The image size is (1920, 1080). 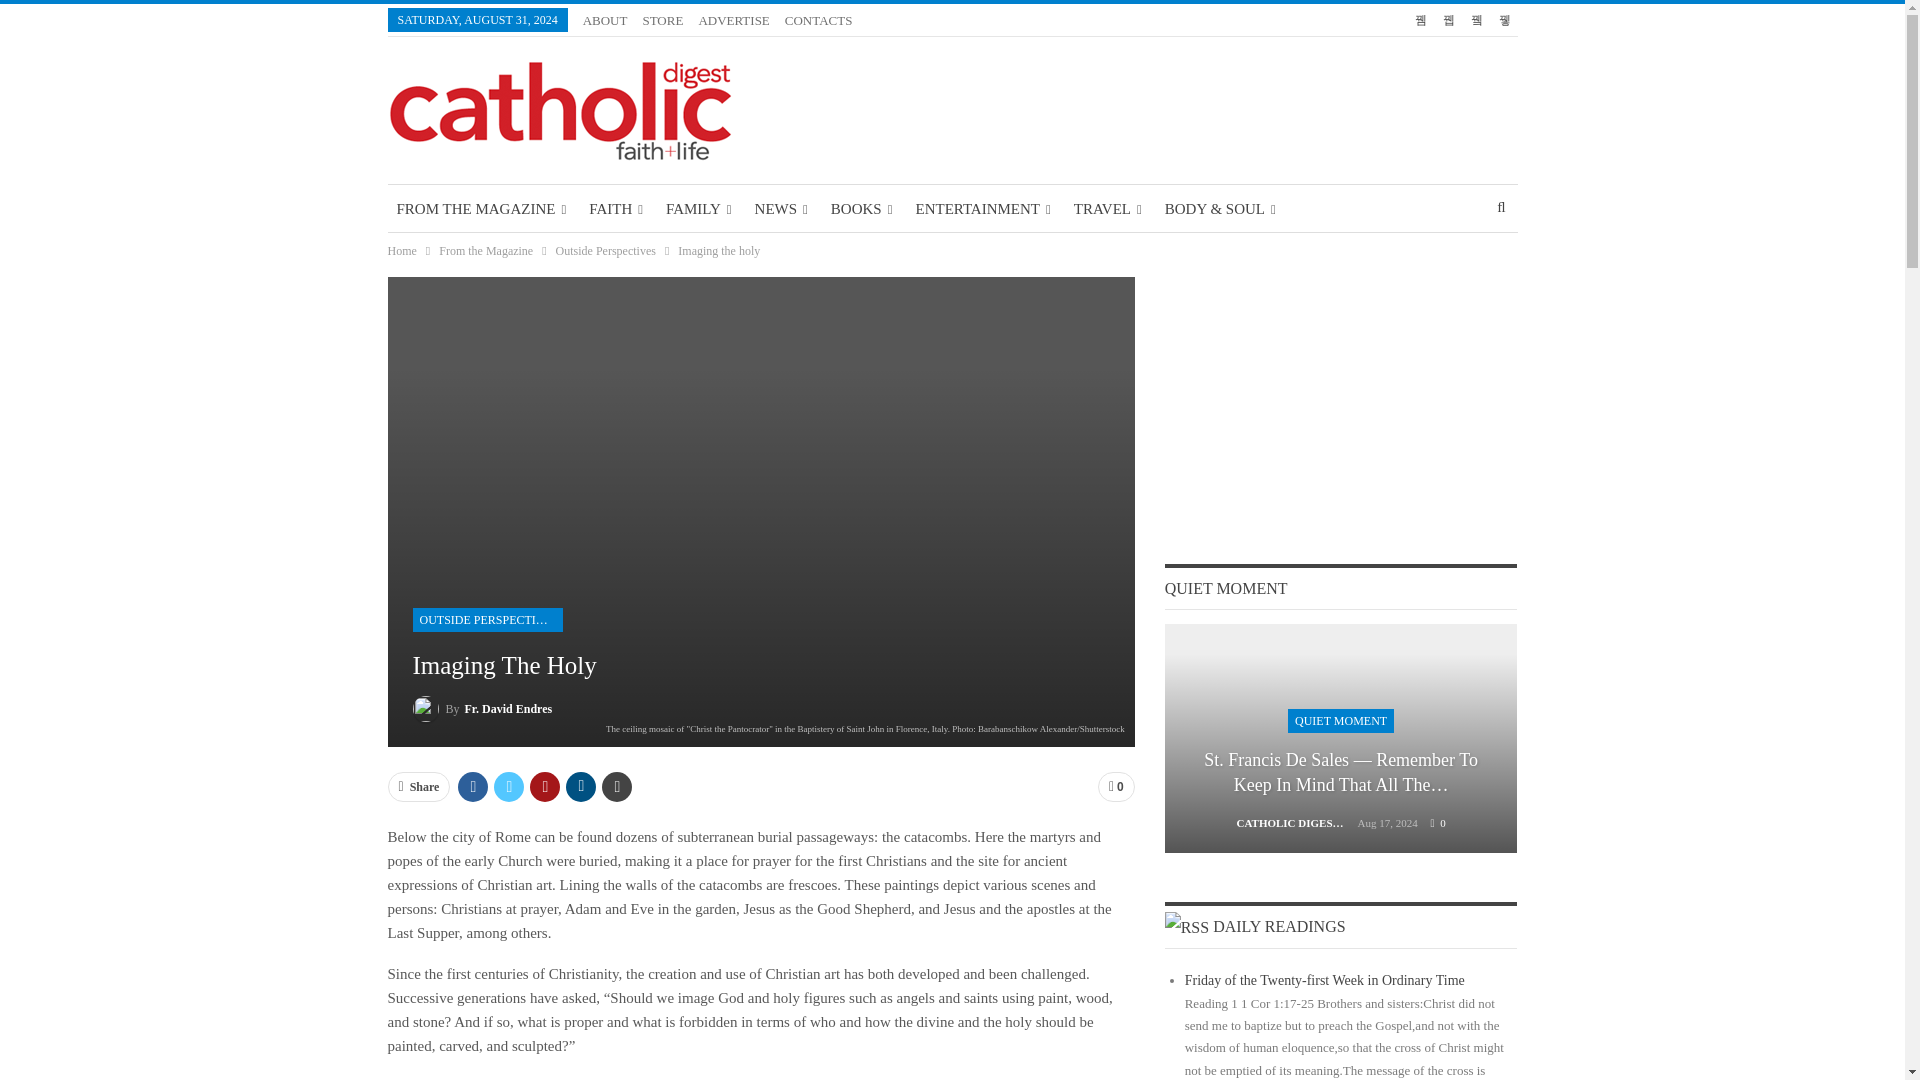 What do you see at coordinates (698, 208) in the screenshot?
I see `FAMILY` at bounding box center [698, 208].